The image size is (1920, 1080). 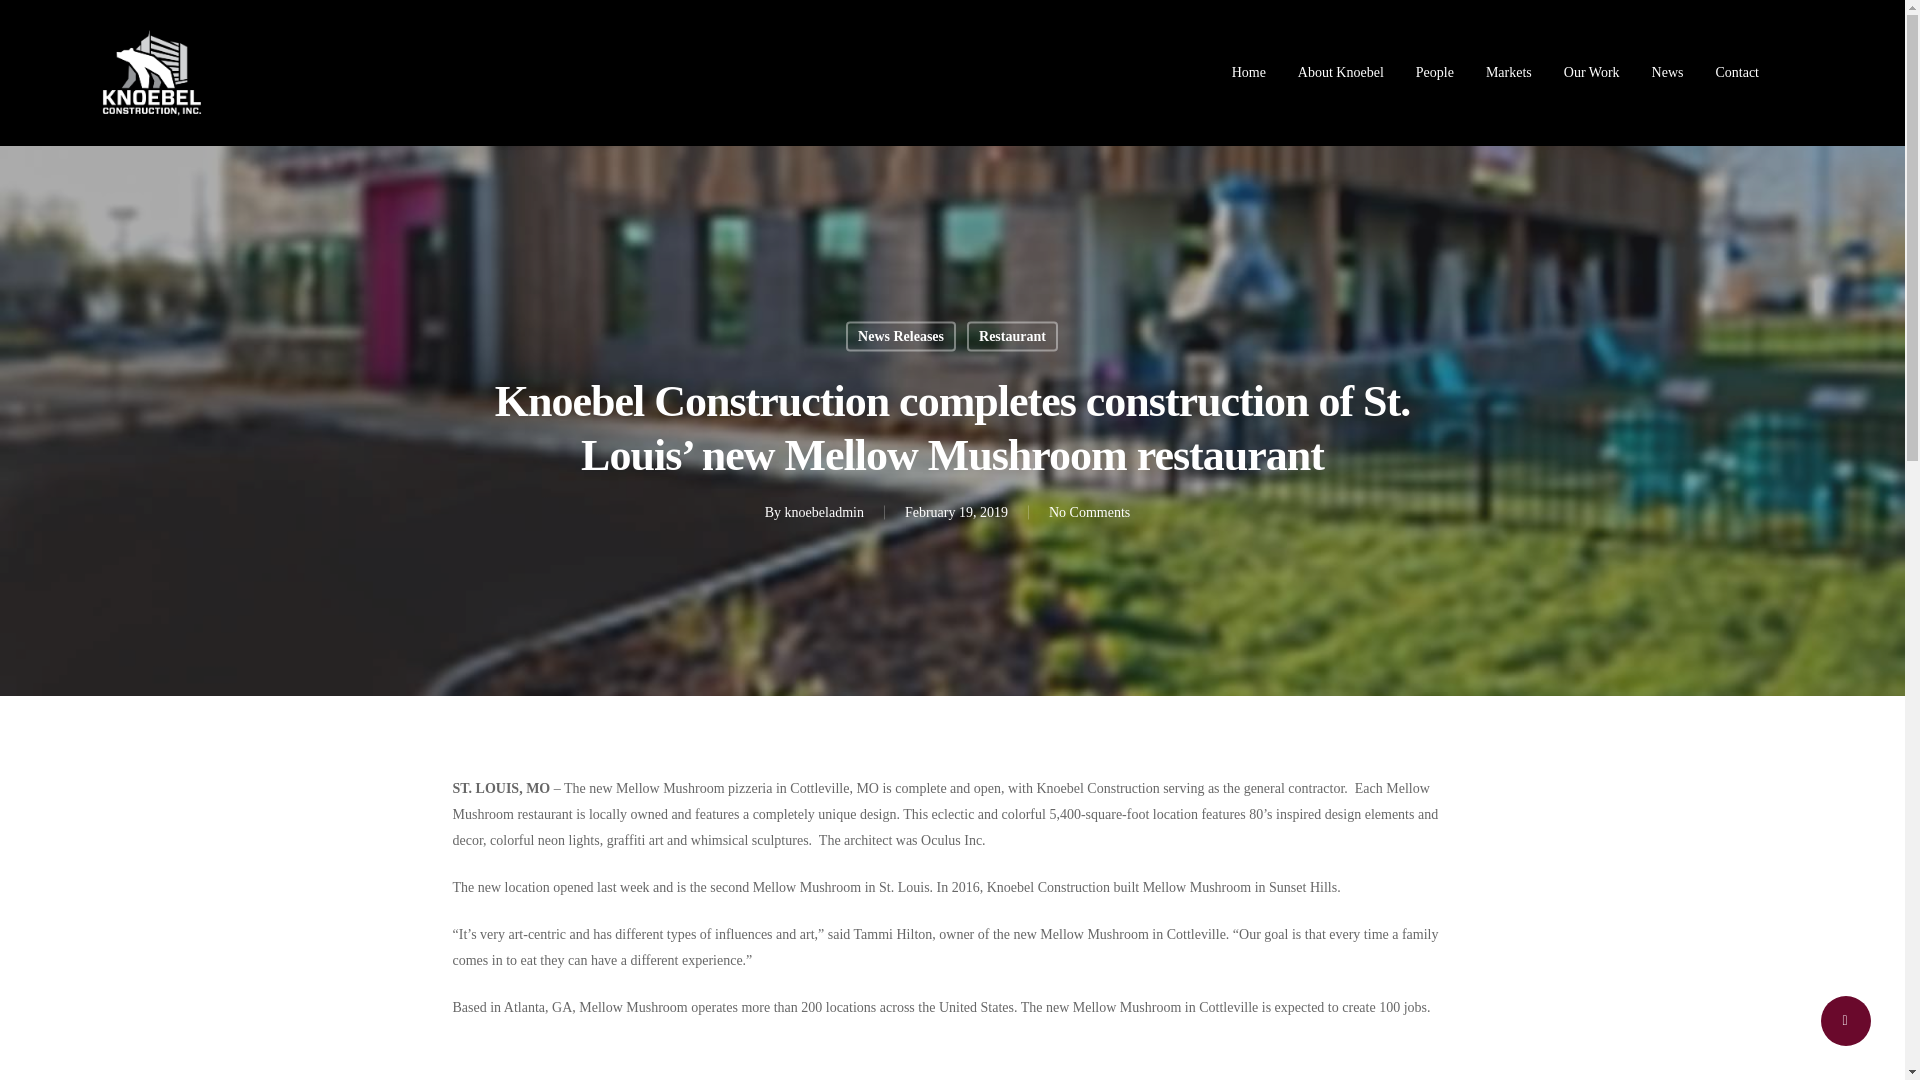 What do you see at coordinates (824, 512) in the screenshot?
I see `Posts by knoebeladmin` at bounding box center [824, 512].